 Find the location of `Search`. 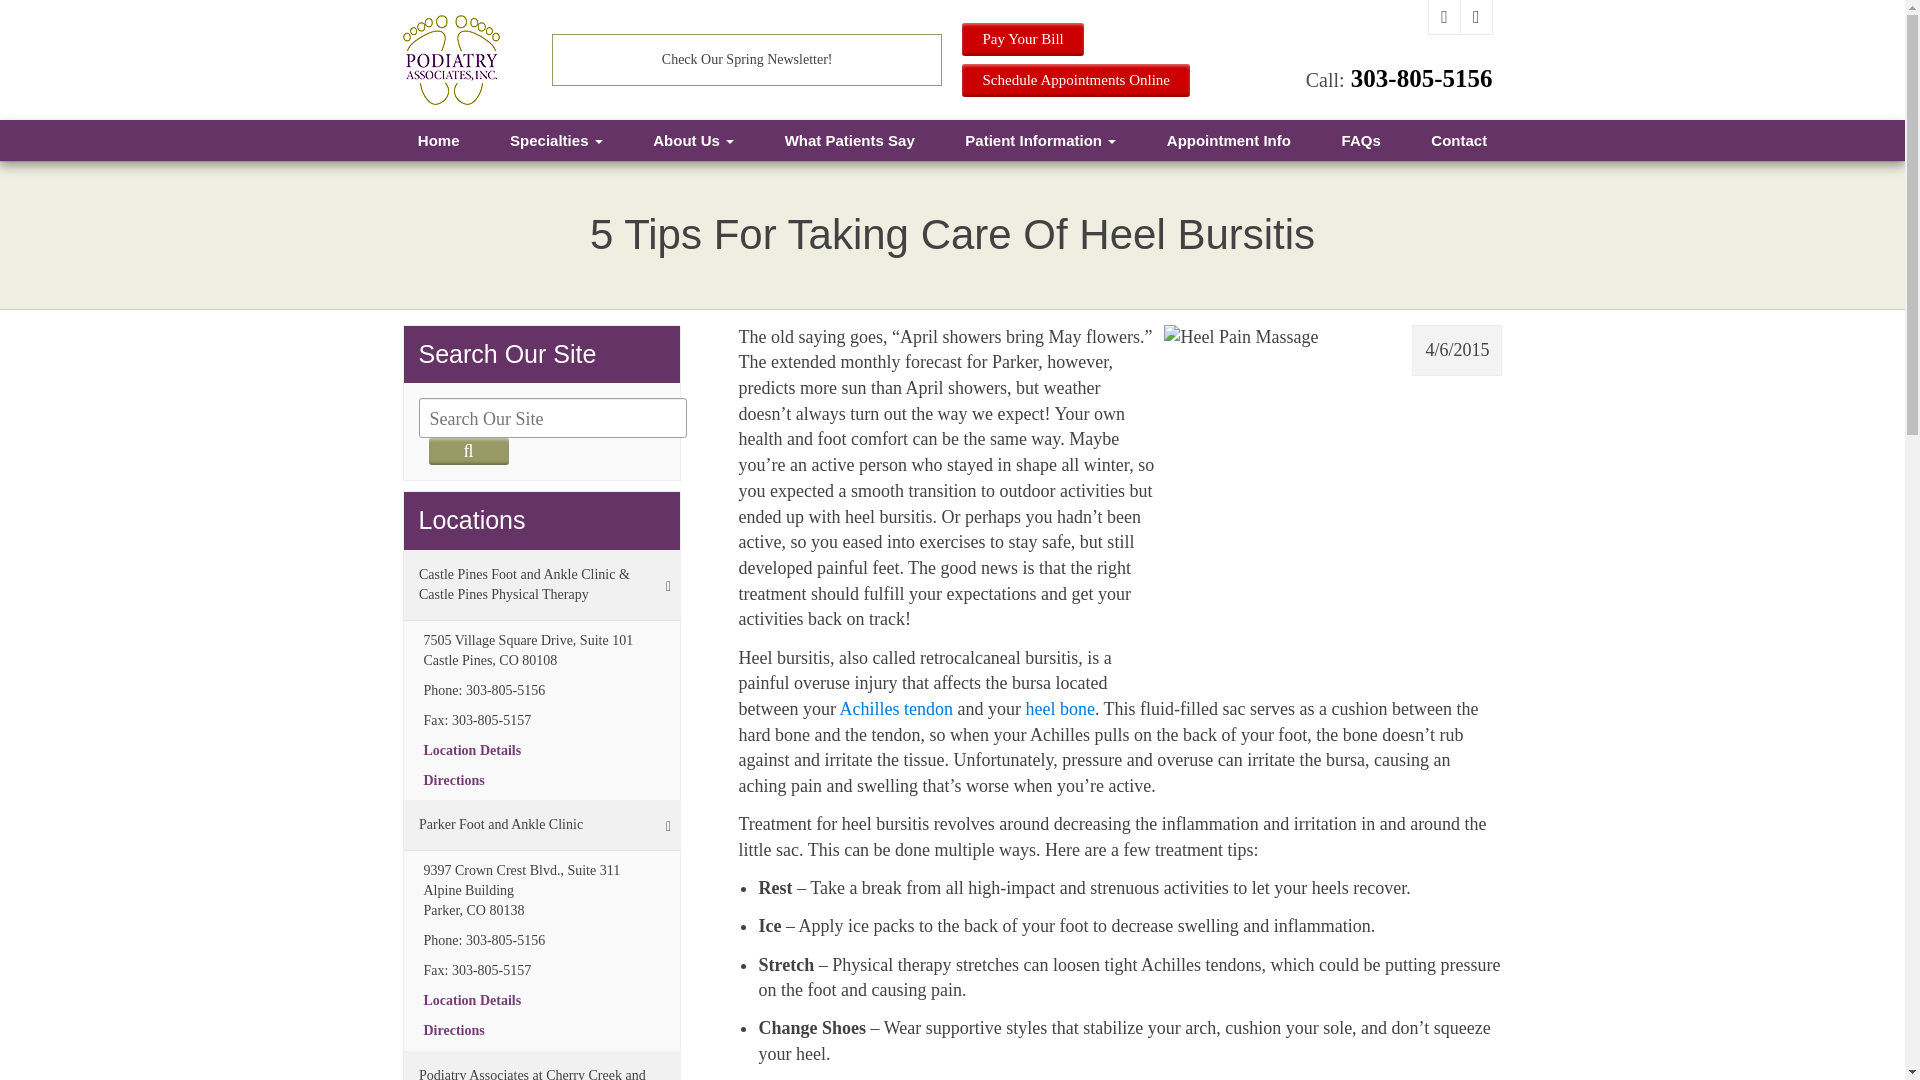

Search is located at coordinates (468, 452).